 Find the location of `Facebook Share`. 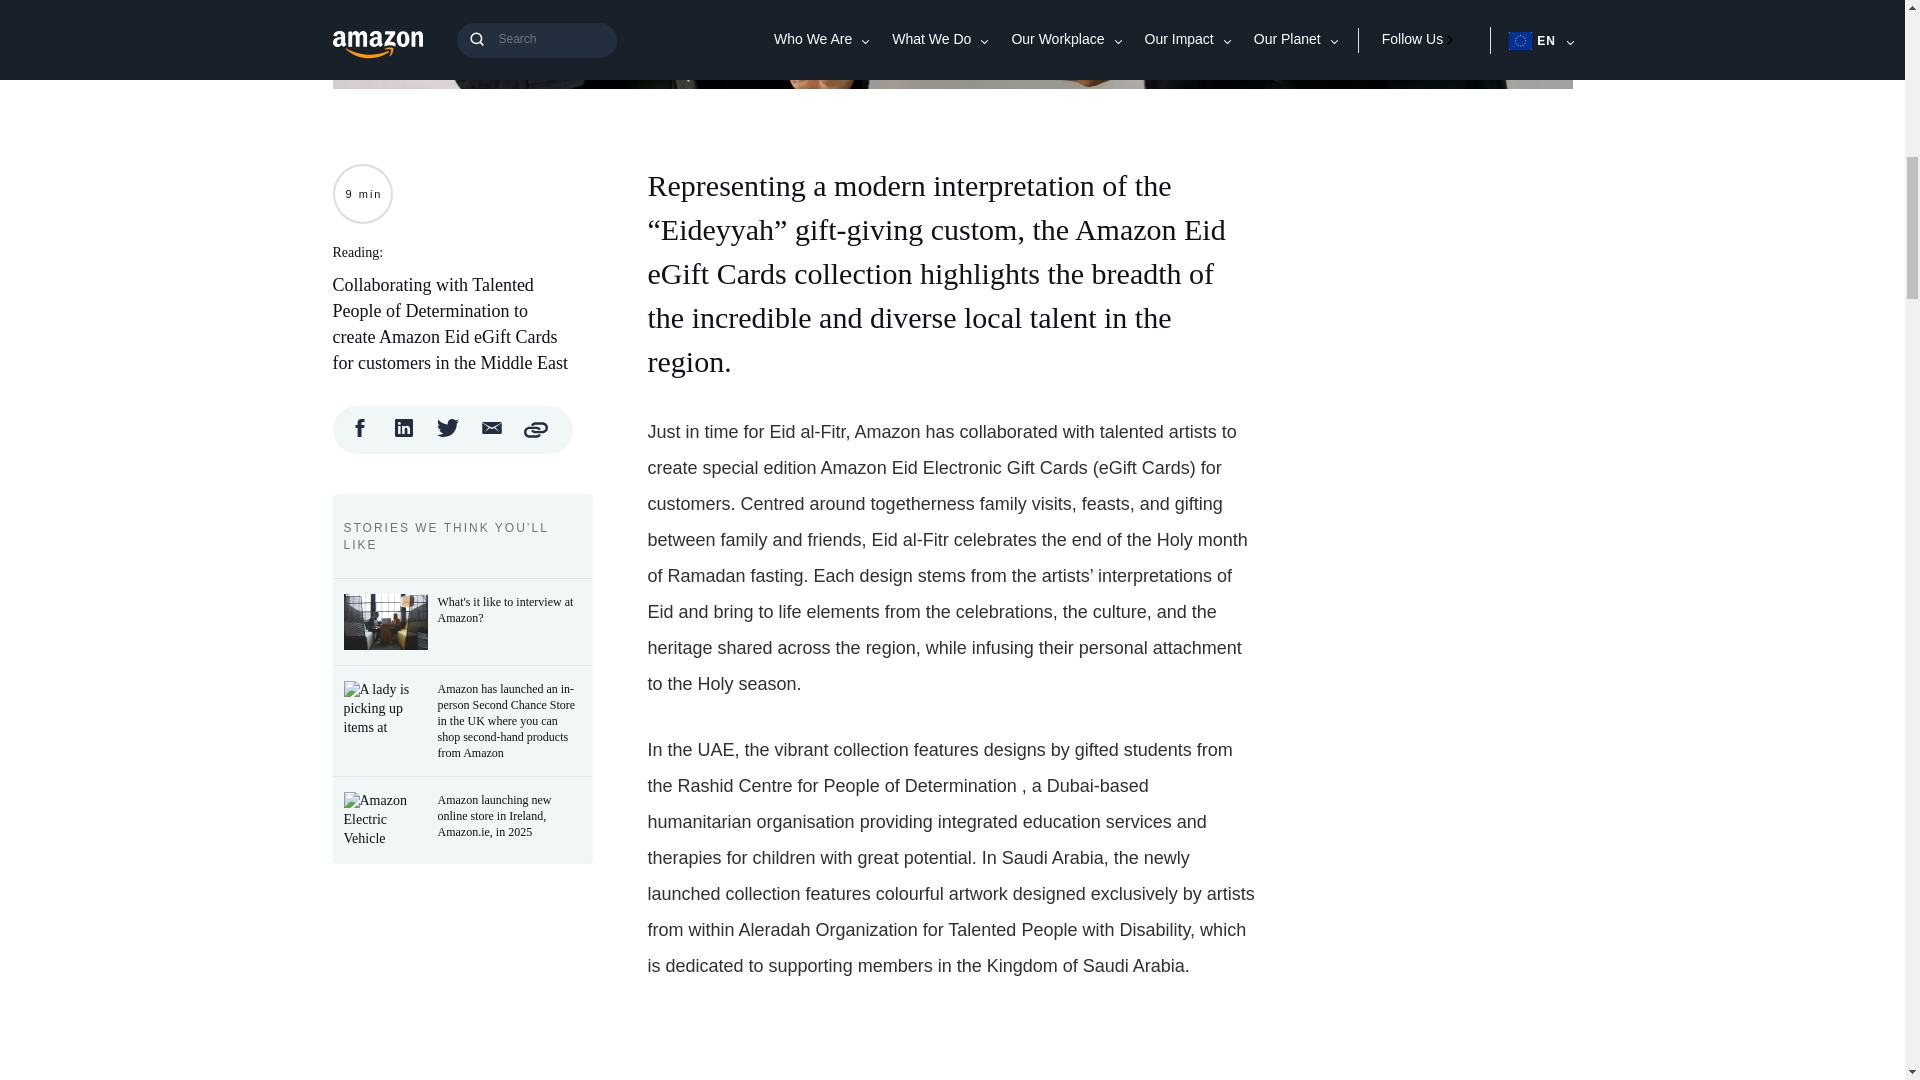

Facebook Share is located at coordinates (360, 434).